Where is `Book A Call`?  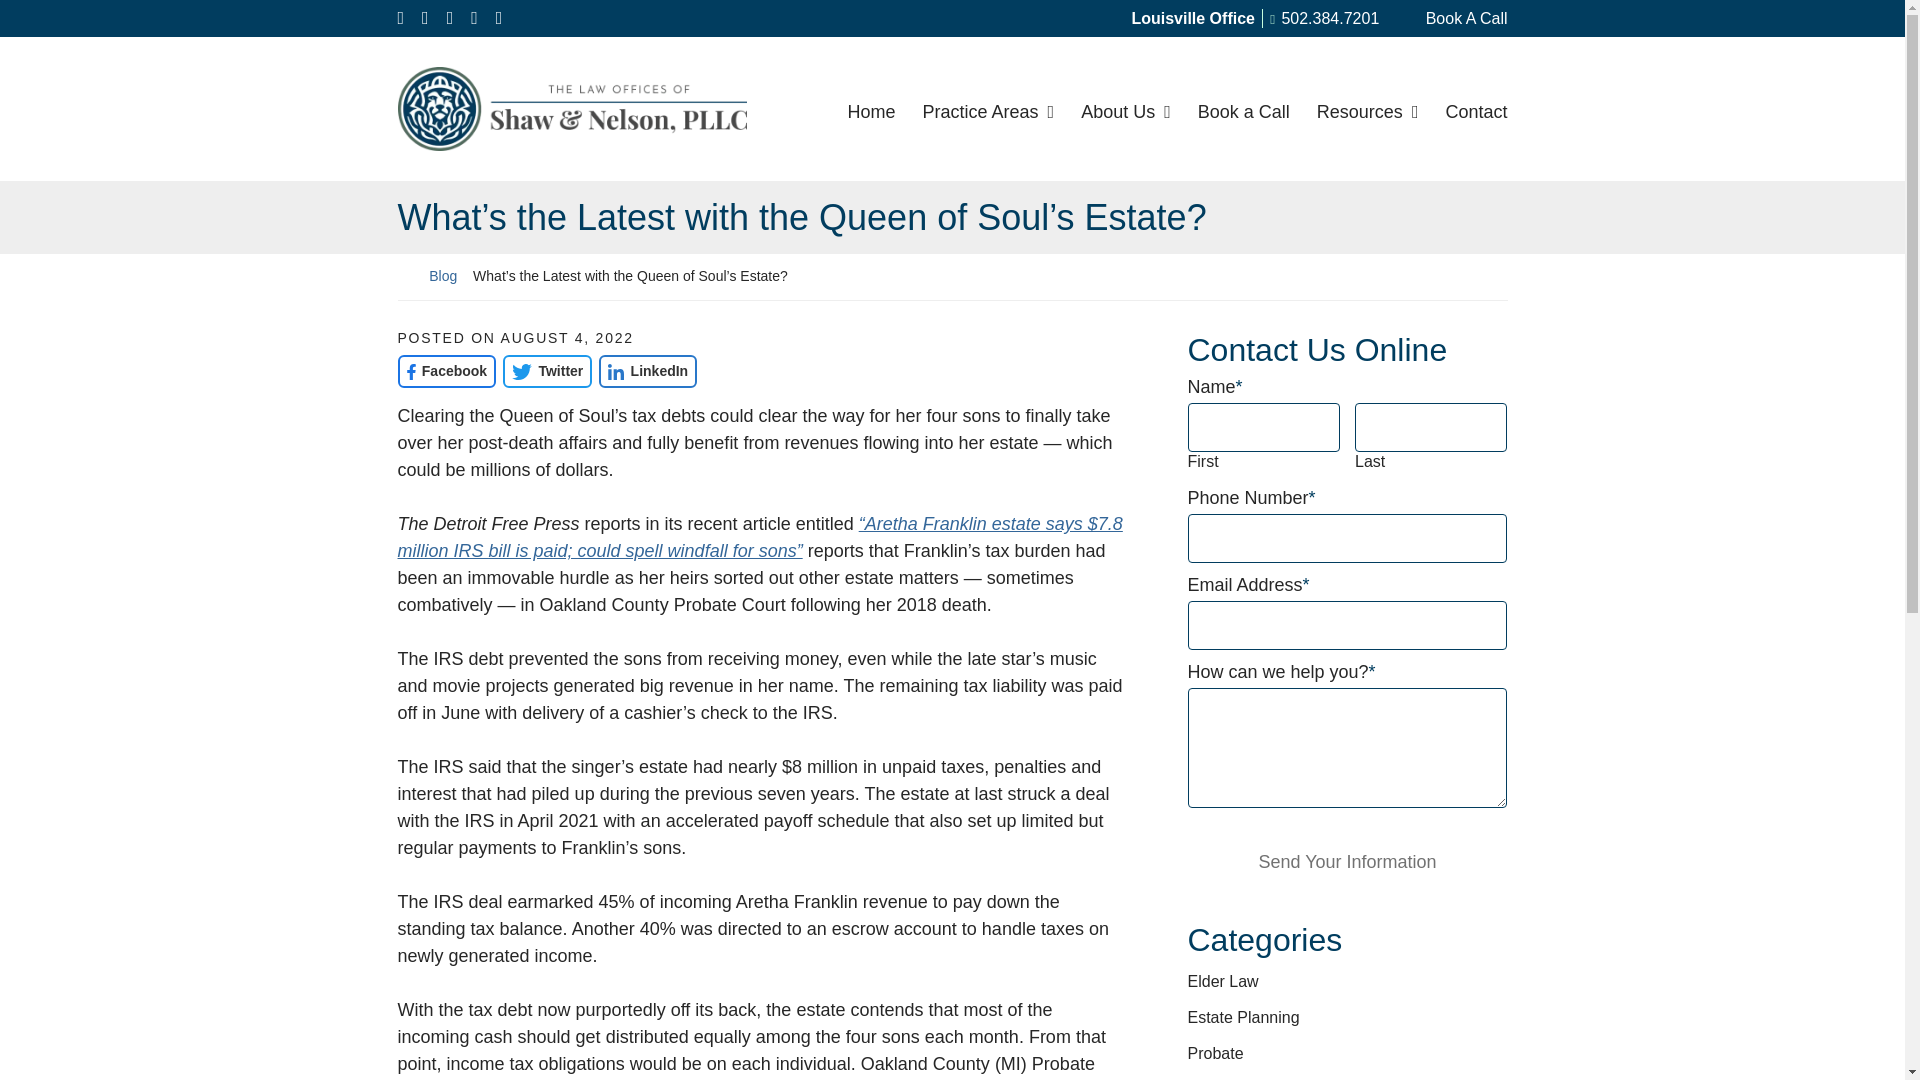
Book A Call is located at coordinates (1453, 18).